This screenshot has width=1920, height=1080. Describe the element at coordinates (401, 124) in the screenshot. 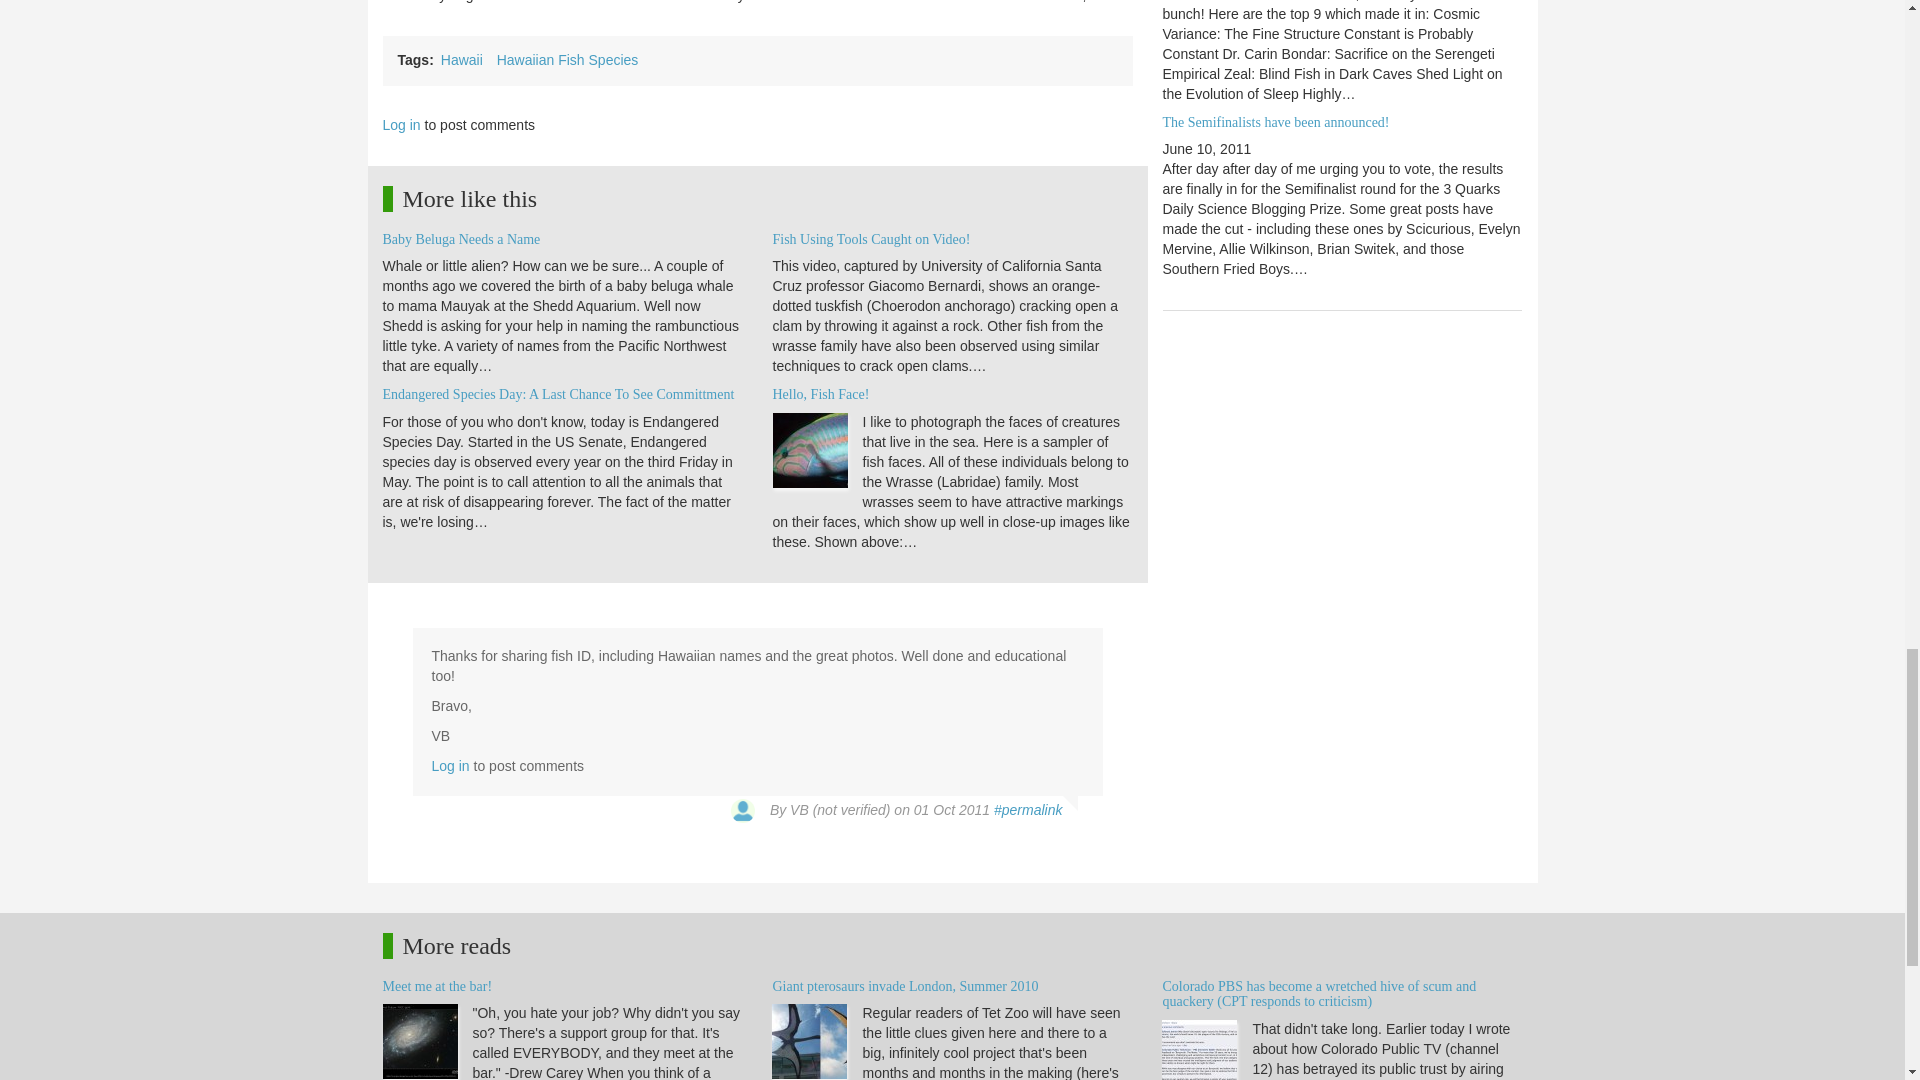

I see `Log in` at that location.